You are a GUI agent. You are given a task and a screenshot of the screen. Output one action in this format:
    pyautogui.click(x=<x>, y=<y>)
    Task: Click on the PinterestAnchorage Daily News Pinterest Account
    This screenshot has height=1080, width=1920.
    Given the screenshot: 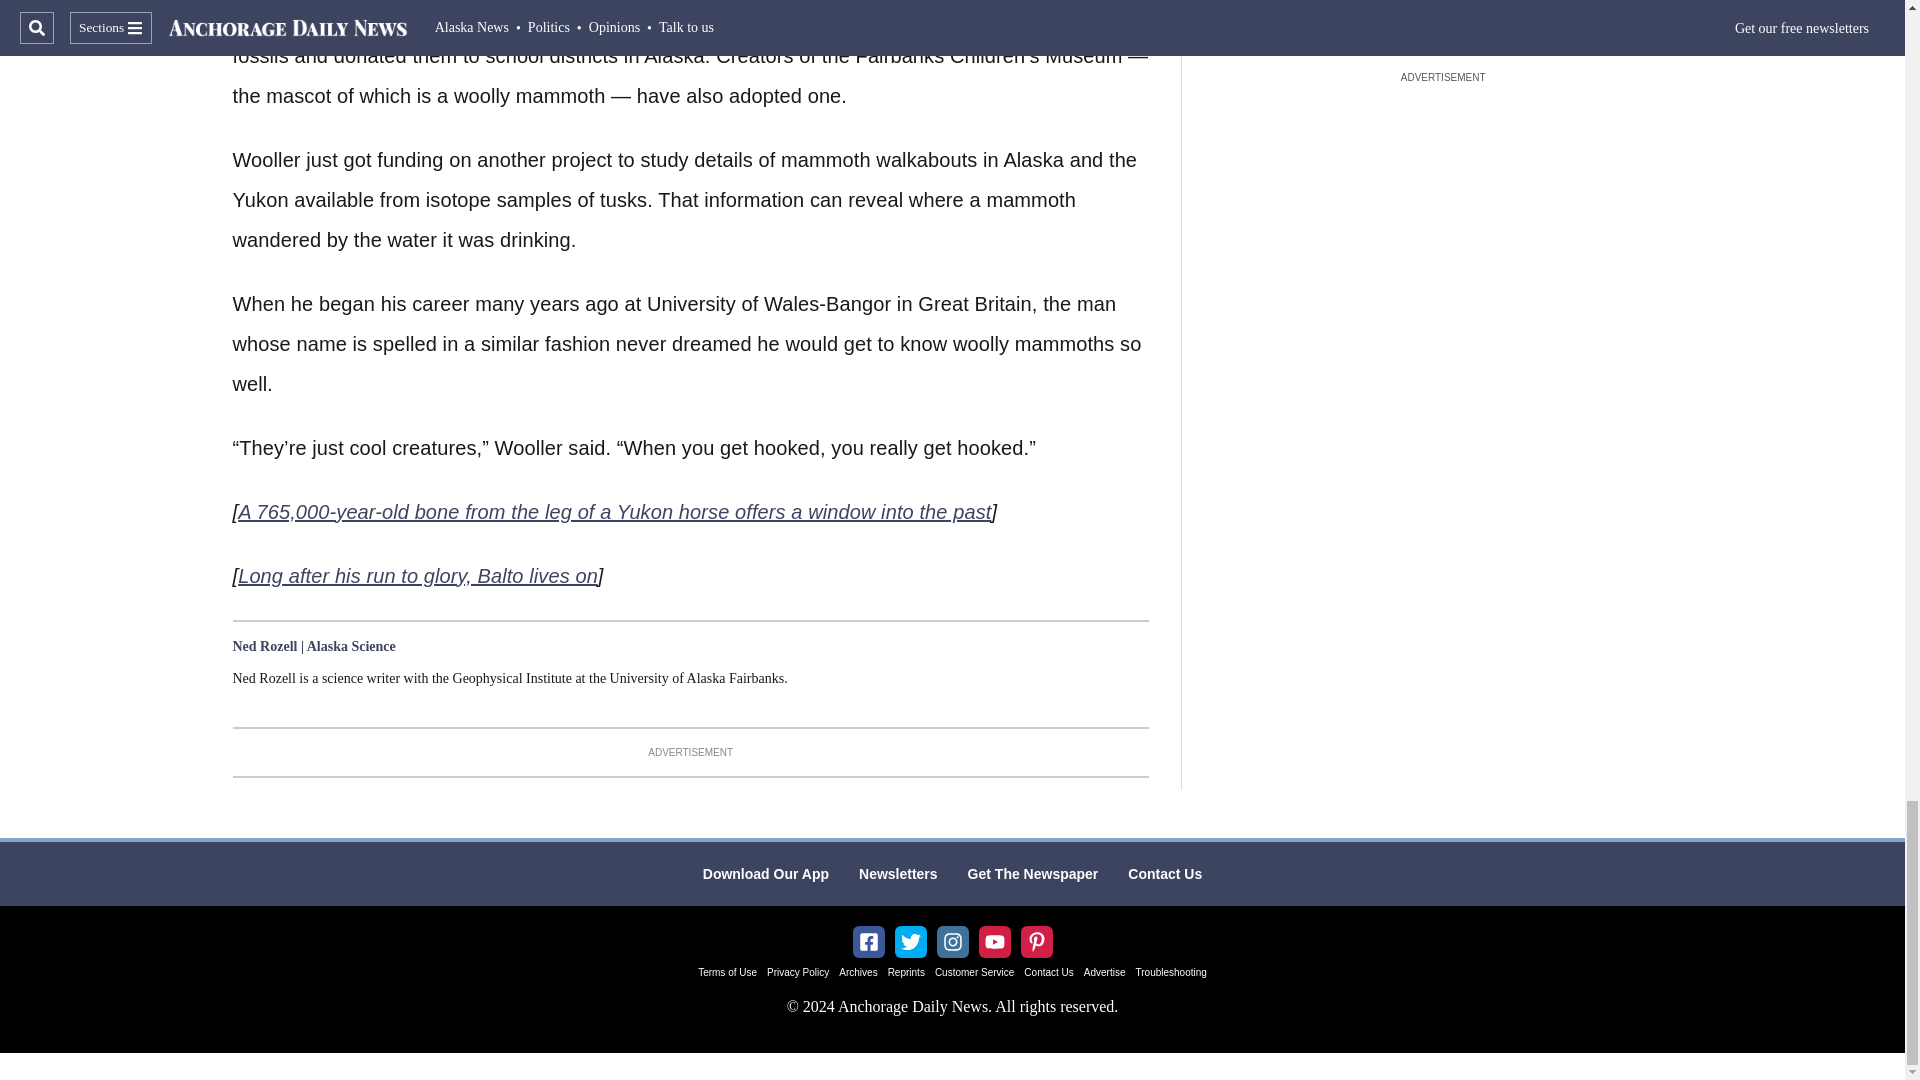 What is the action you would take?
    pyautogui.click(x=1036, y=942)
    